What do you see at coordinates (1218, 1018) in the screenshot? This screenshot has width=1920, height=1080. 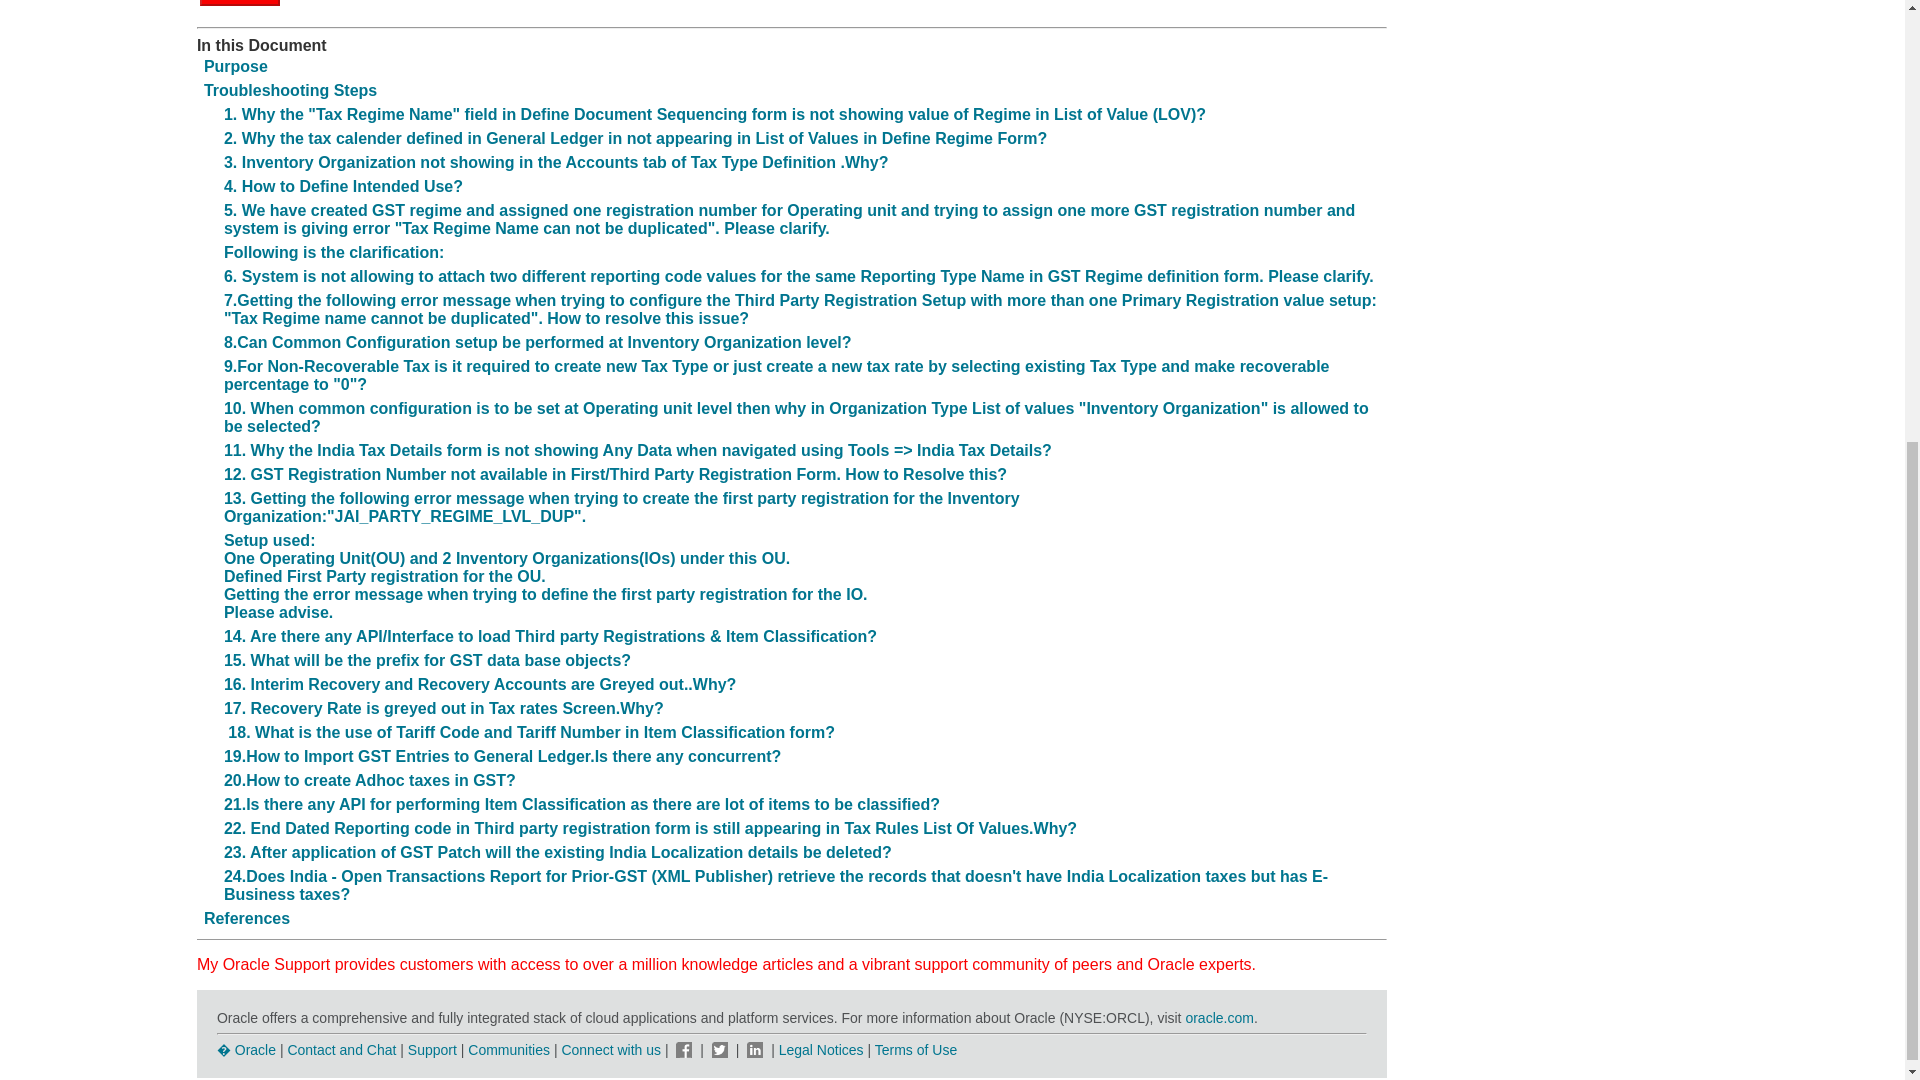 I see `oracle.com` at bounding box center [1218, 1018].